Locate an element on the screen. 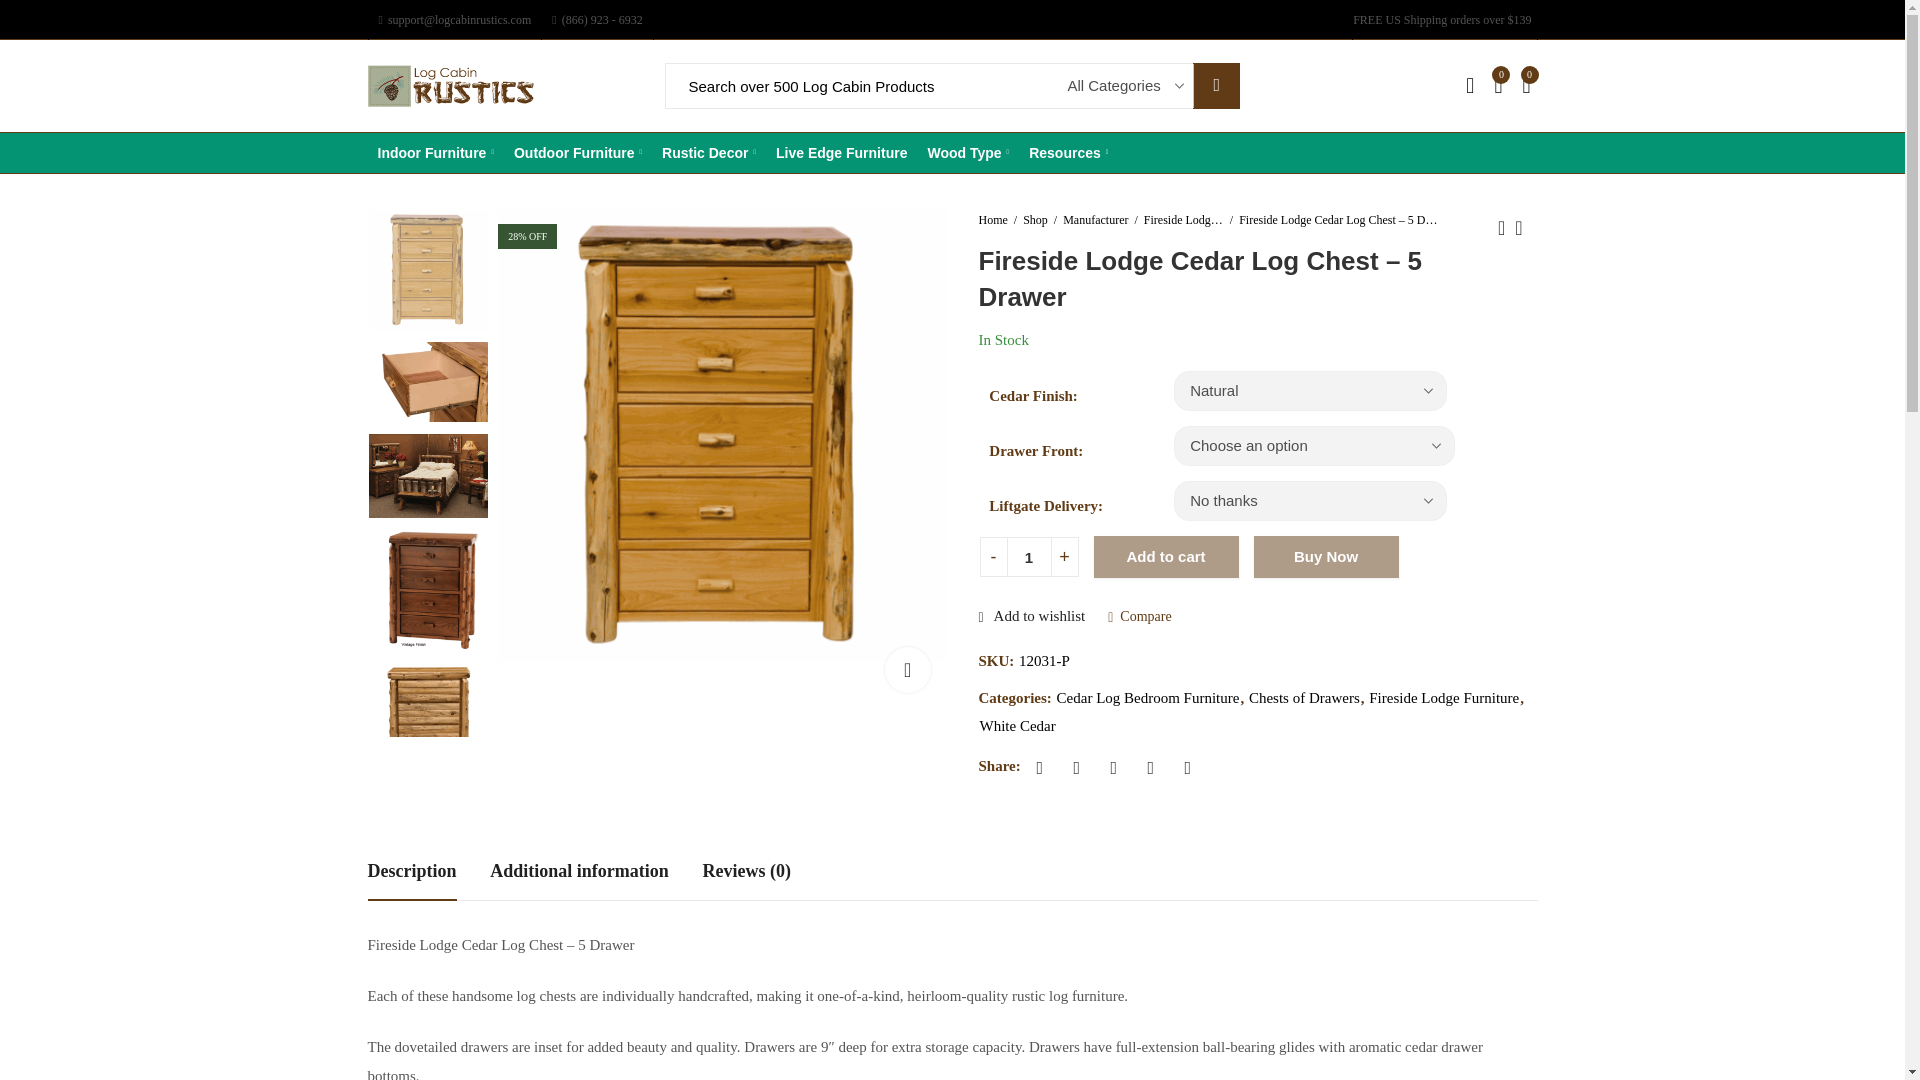 Image resolution: width=1920 pixels, height=1080 pixels. Search is located at coordinates (1216, 86).